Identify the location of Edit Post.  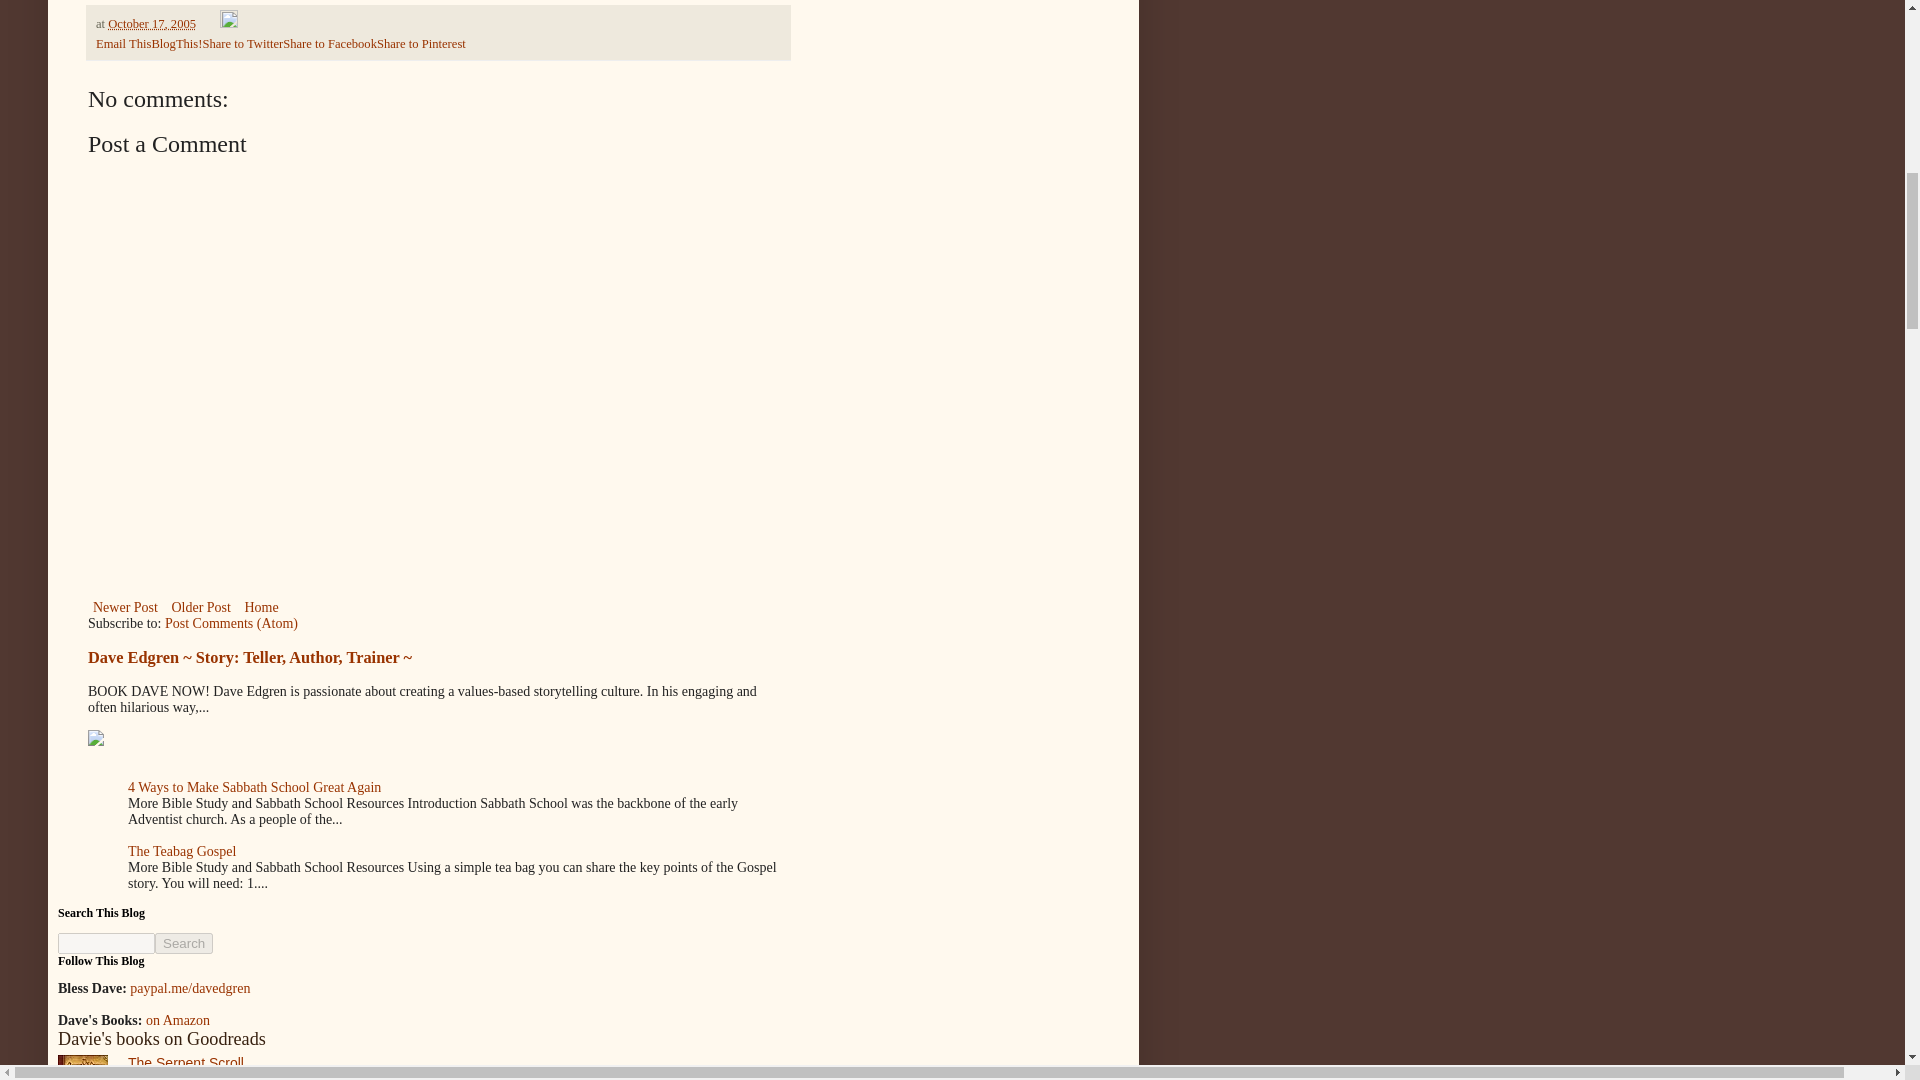
(229, 24).